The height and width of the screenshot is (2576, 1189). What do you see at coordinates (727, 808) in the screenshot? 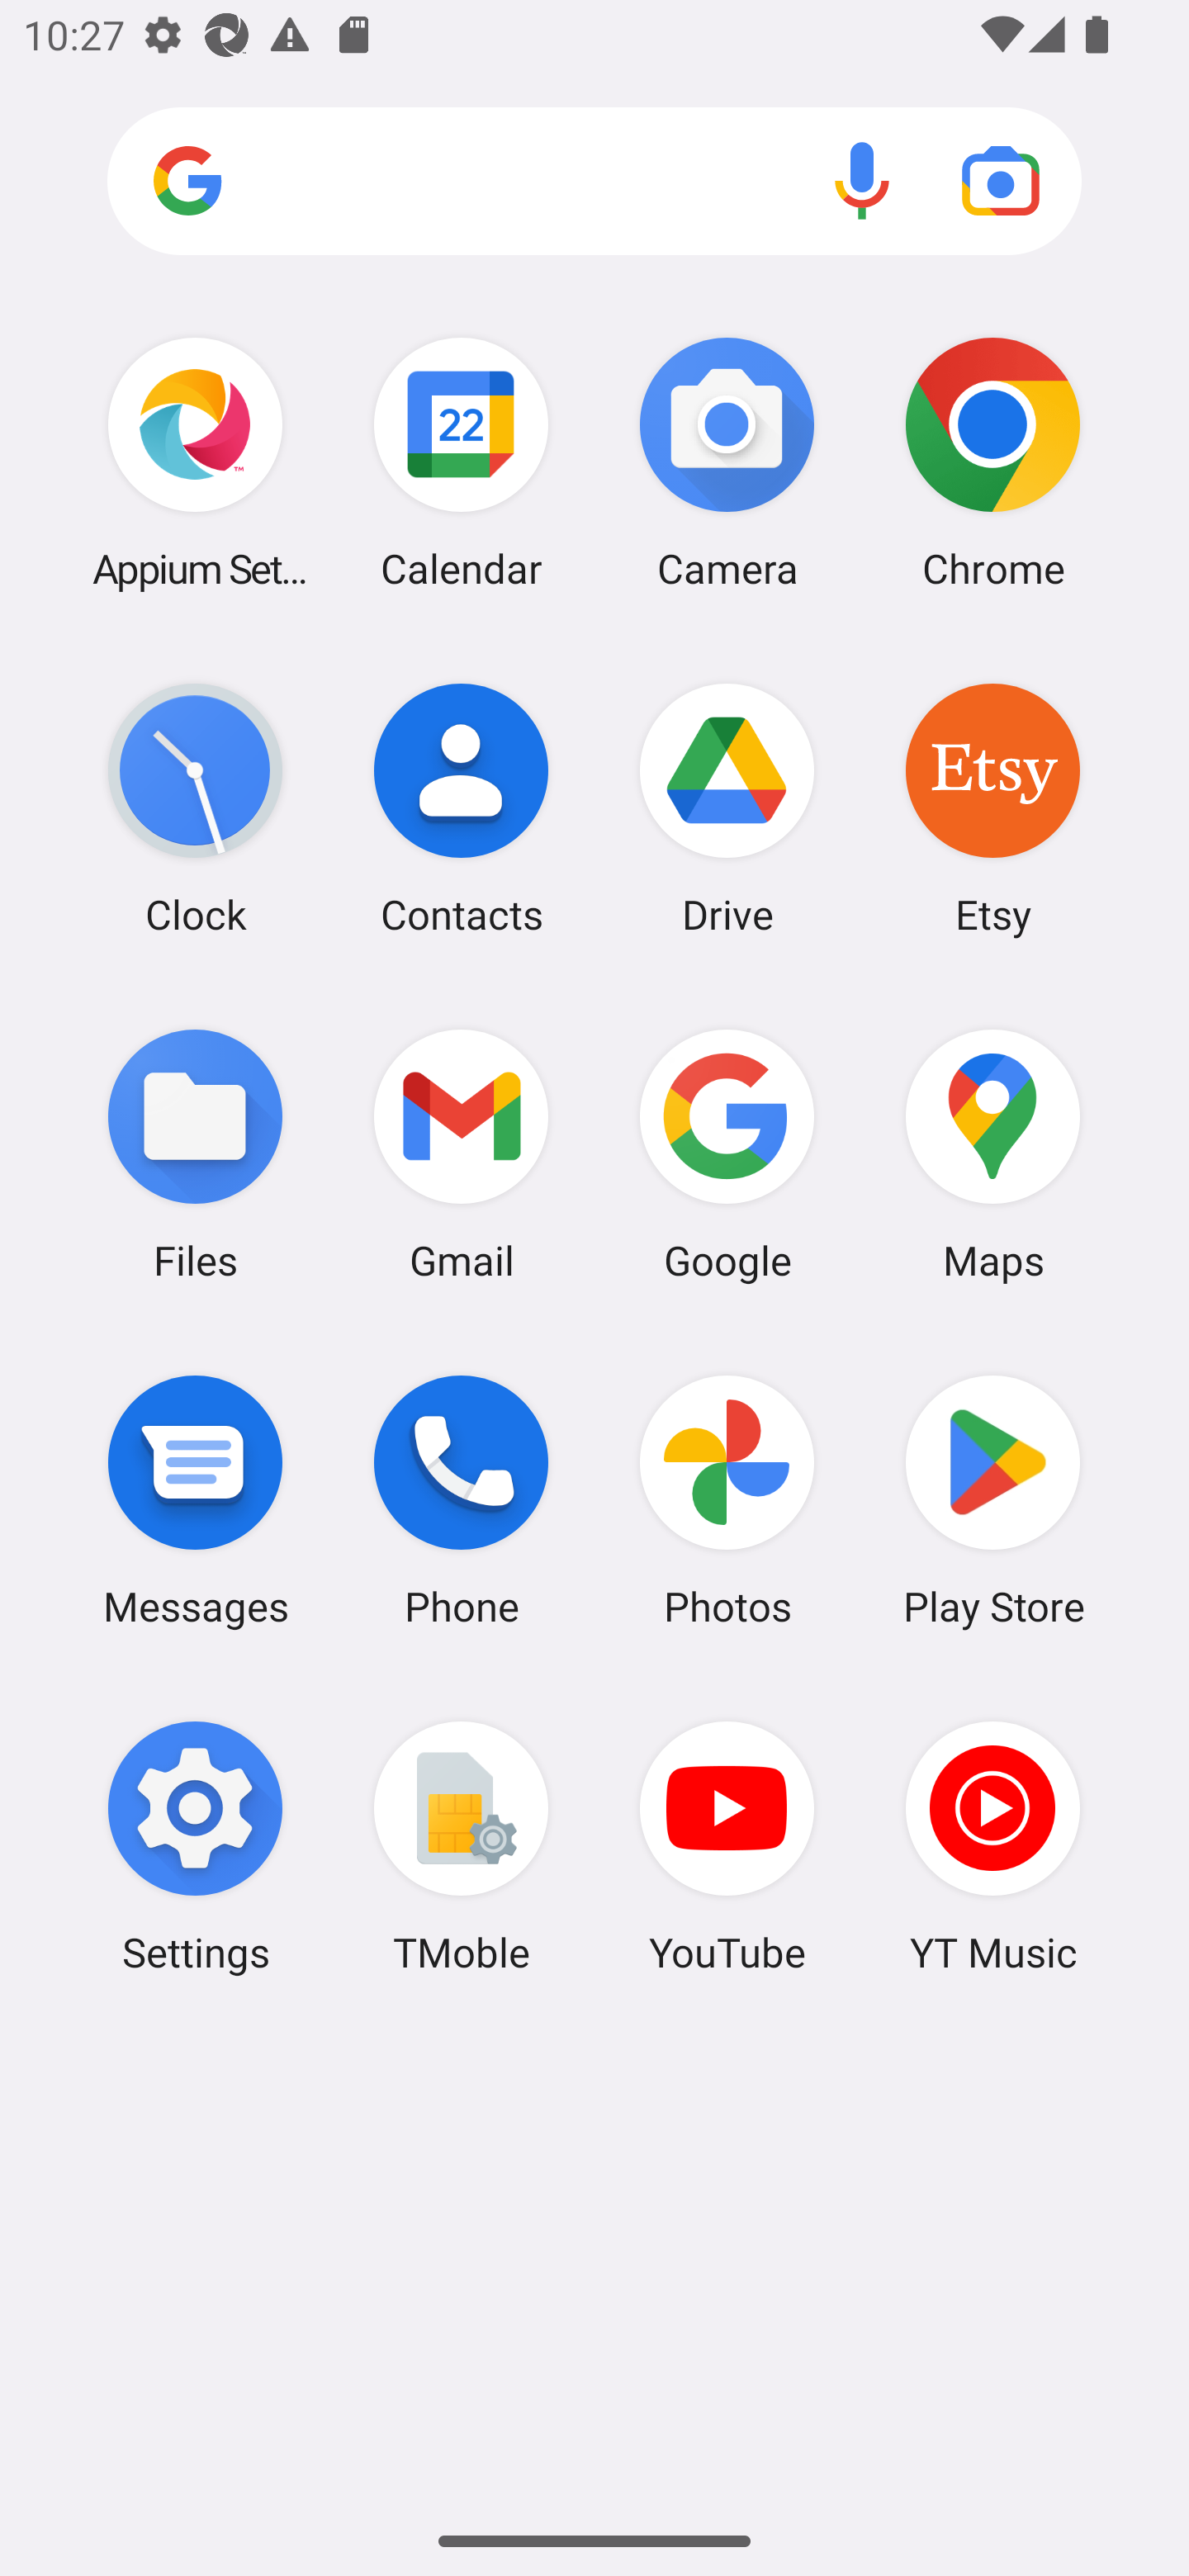
I see `Drive` at bounding box center [727, 808].